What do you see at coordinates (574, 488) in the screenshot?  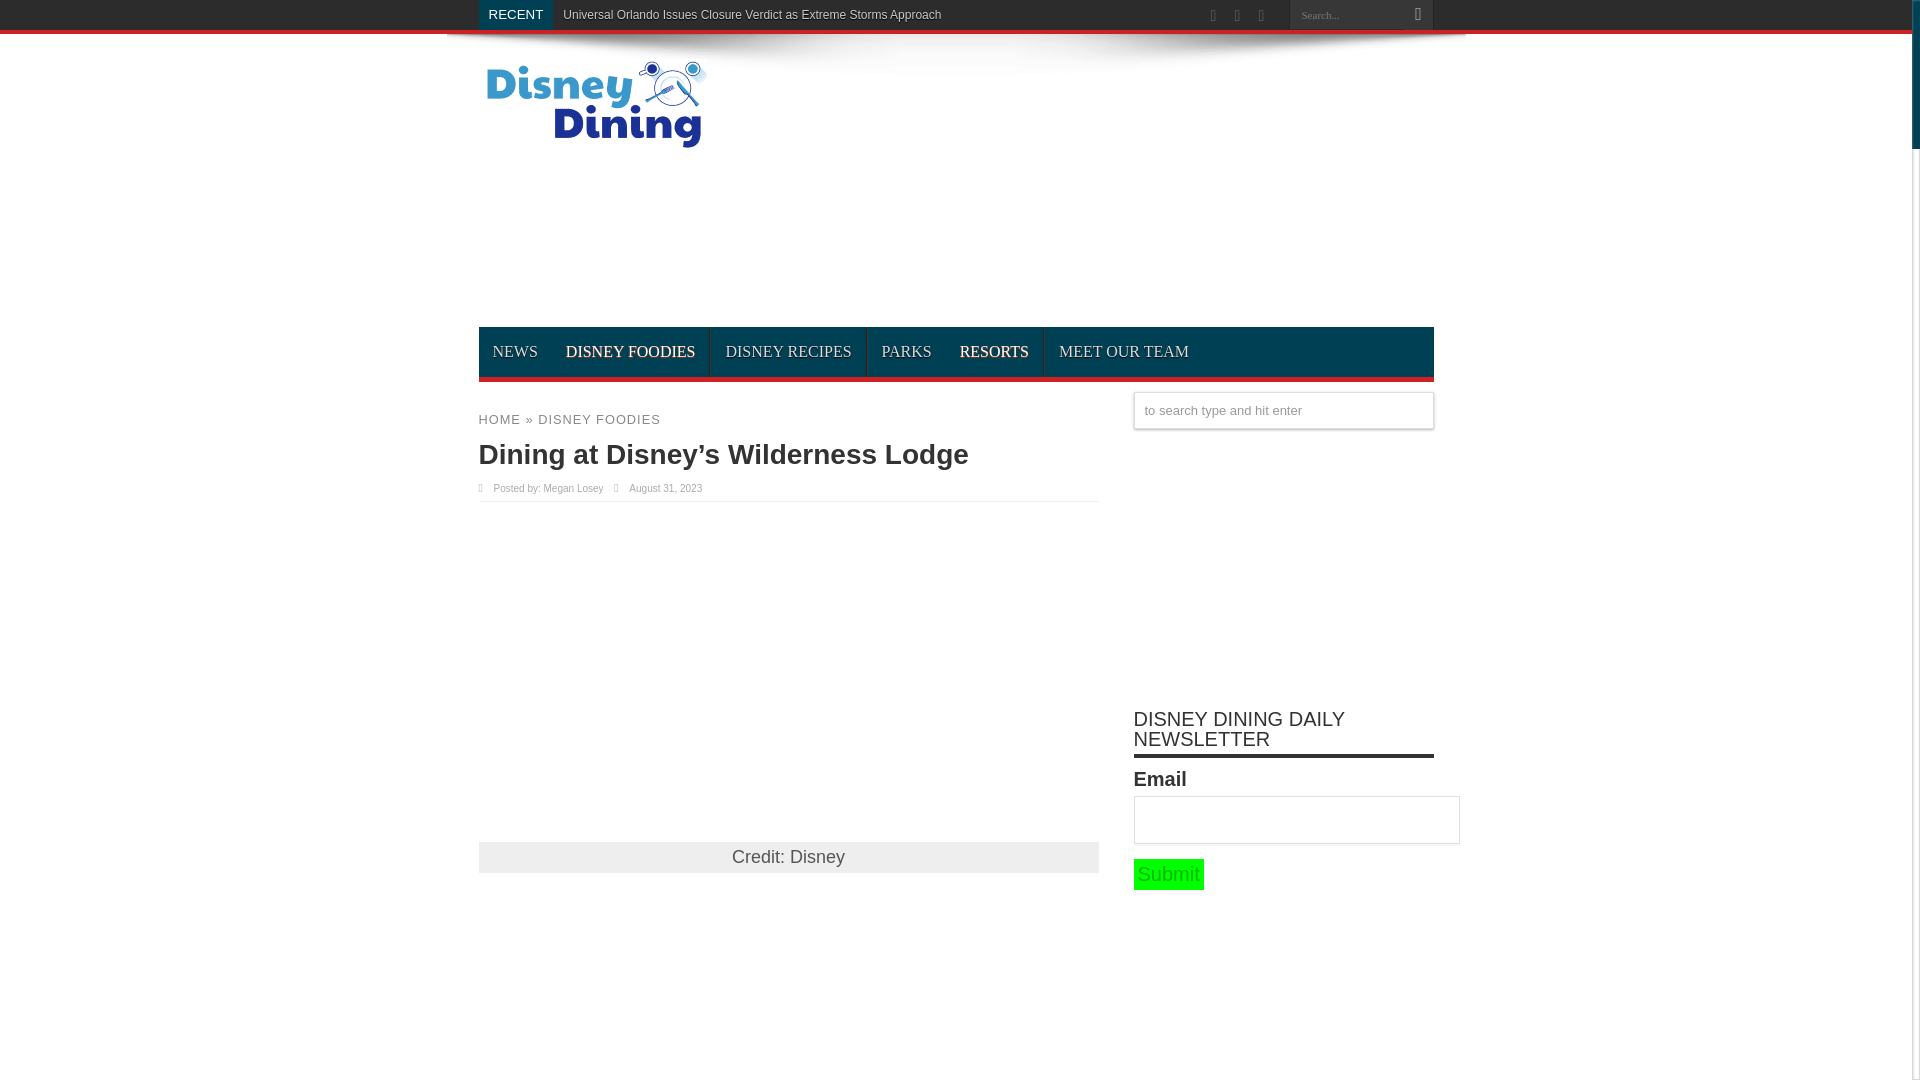 I see `Megan Losey` at bounding box center [574, 488].